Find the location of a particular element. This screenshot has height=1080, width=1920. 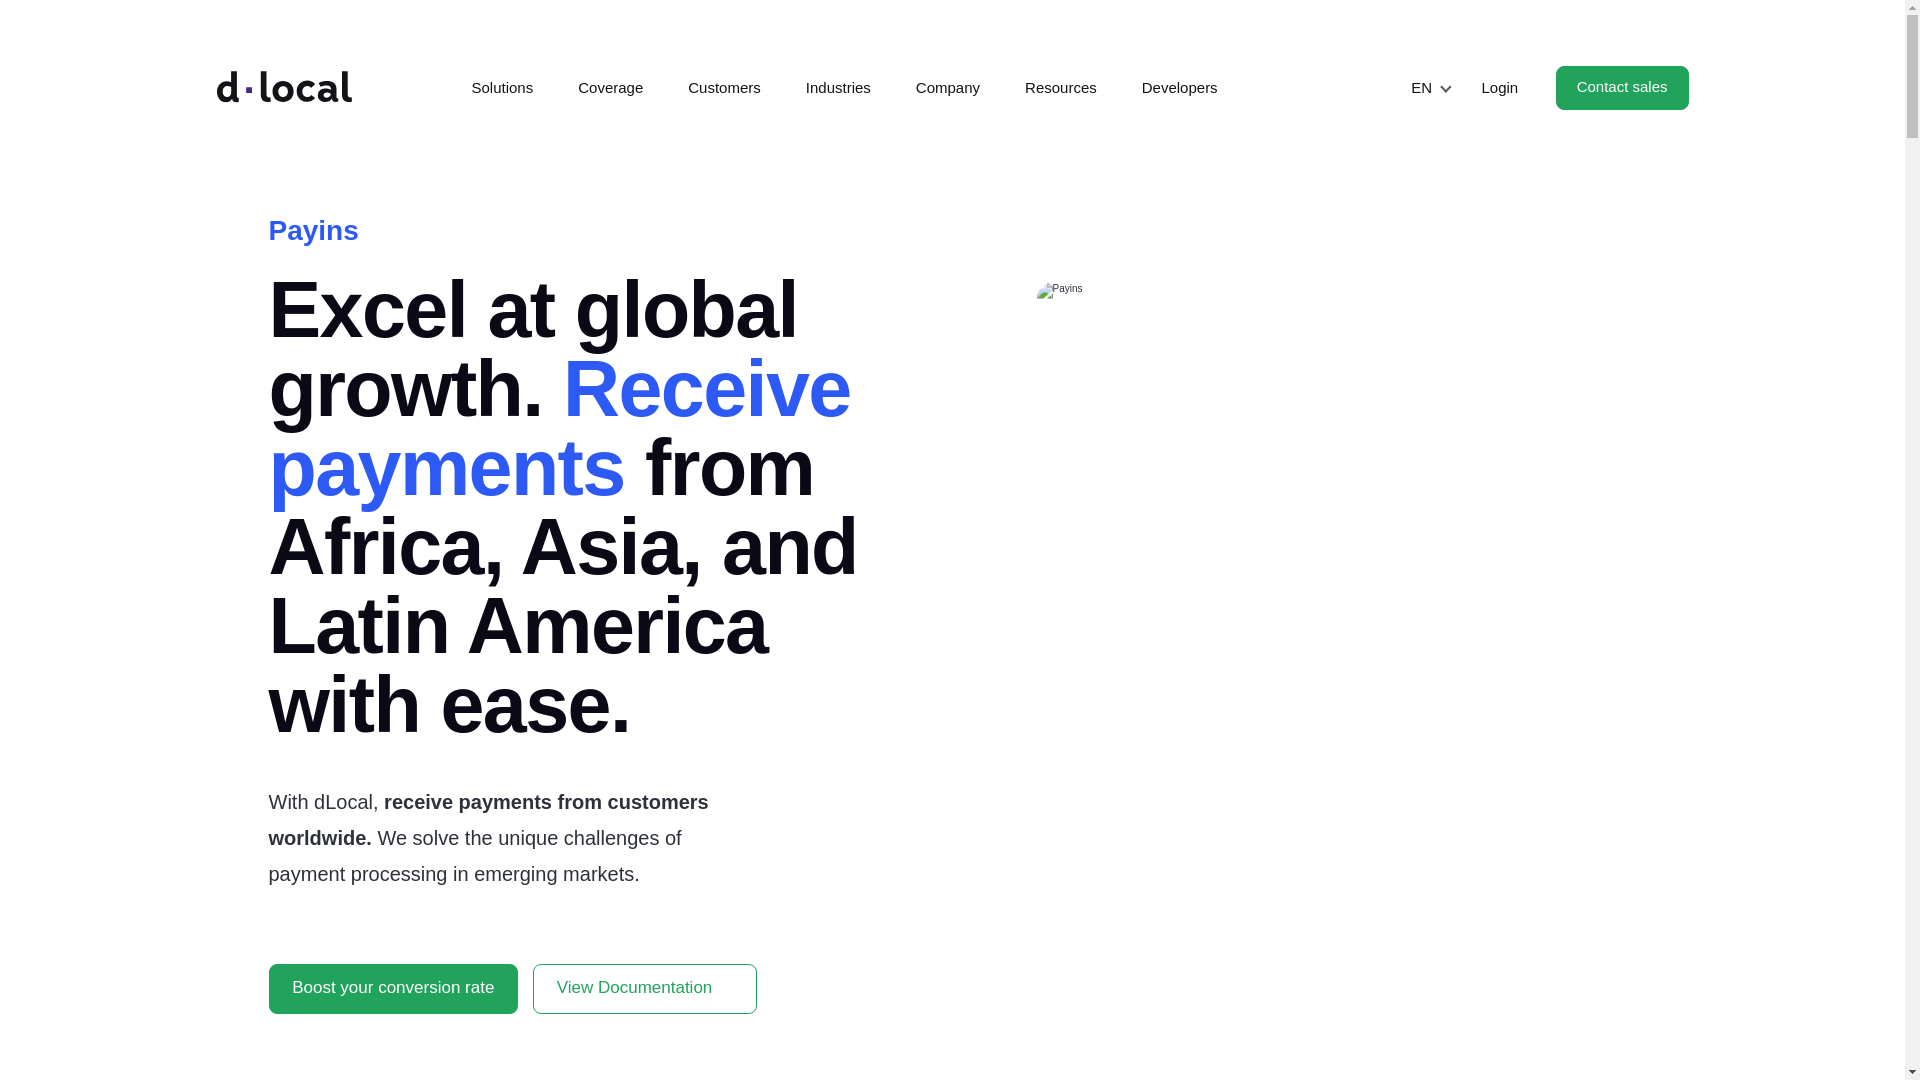

Login is located at coordinates (1499, 88).